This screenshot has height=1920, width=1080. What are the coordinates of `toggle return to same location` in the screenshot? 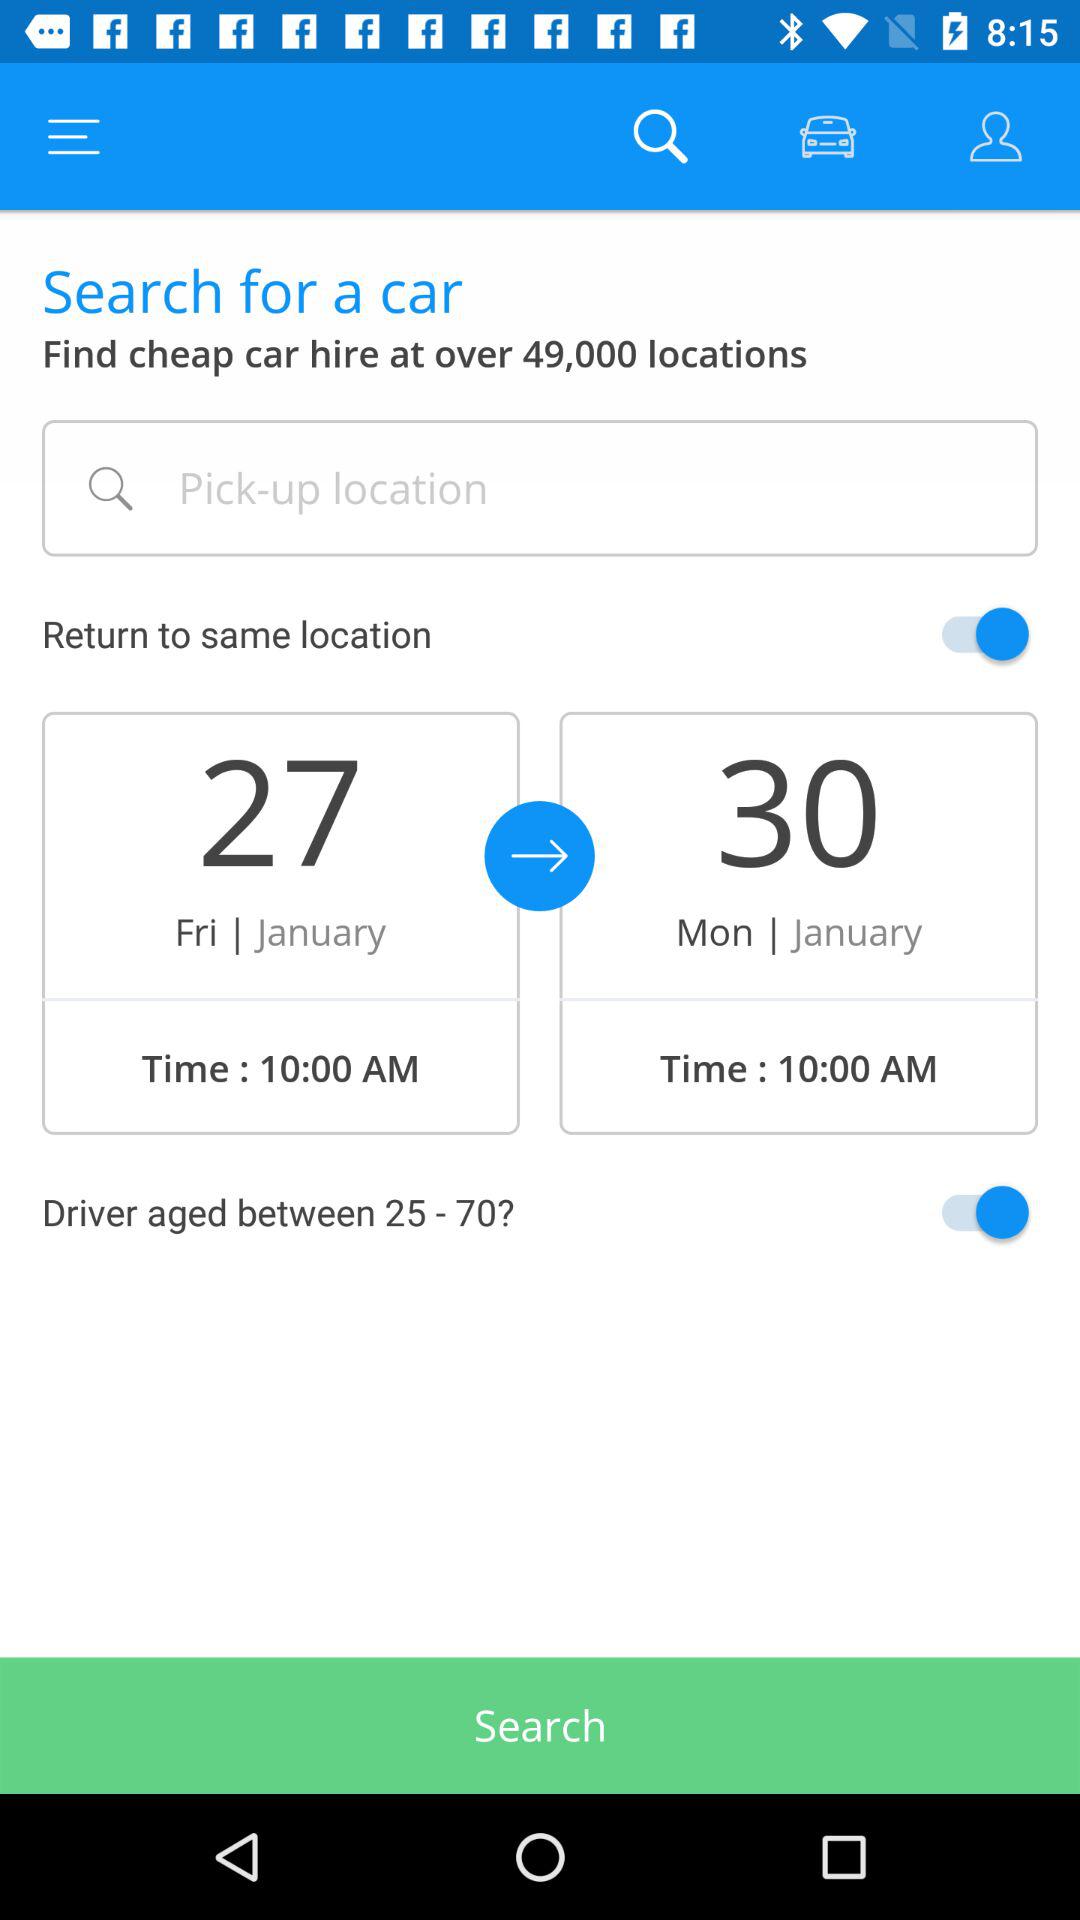 It's located at (938, 634).